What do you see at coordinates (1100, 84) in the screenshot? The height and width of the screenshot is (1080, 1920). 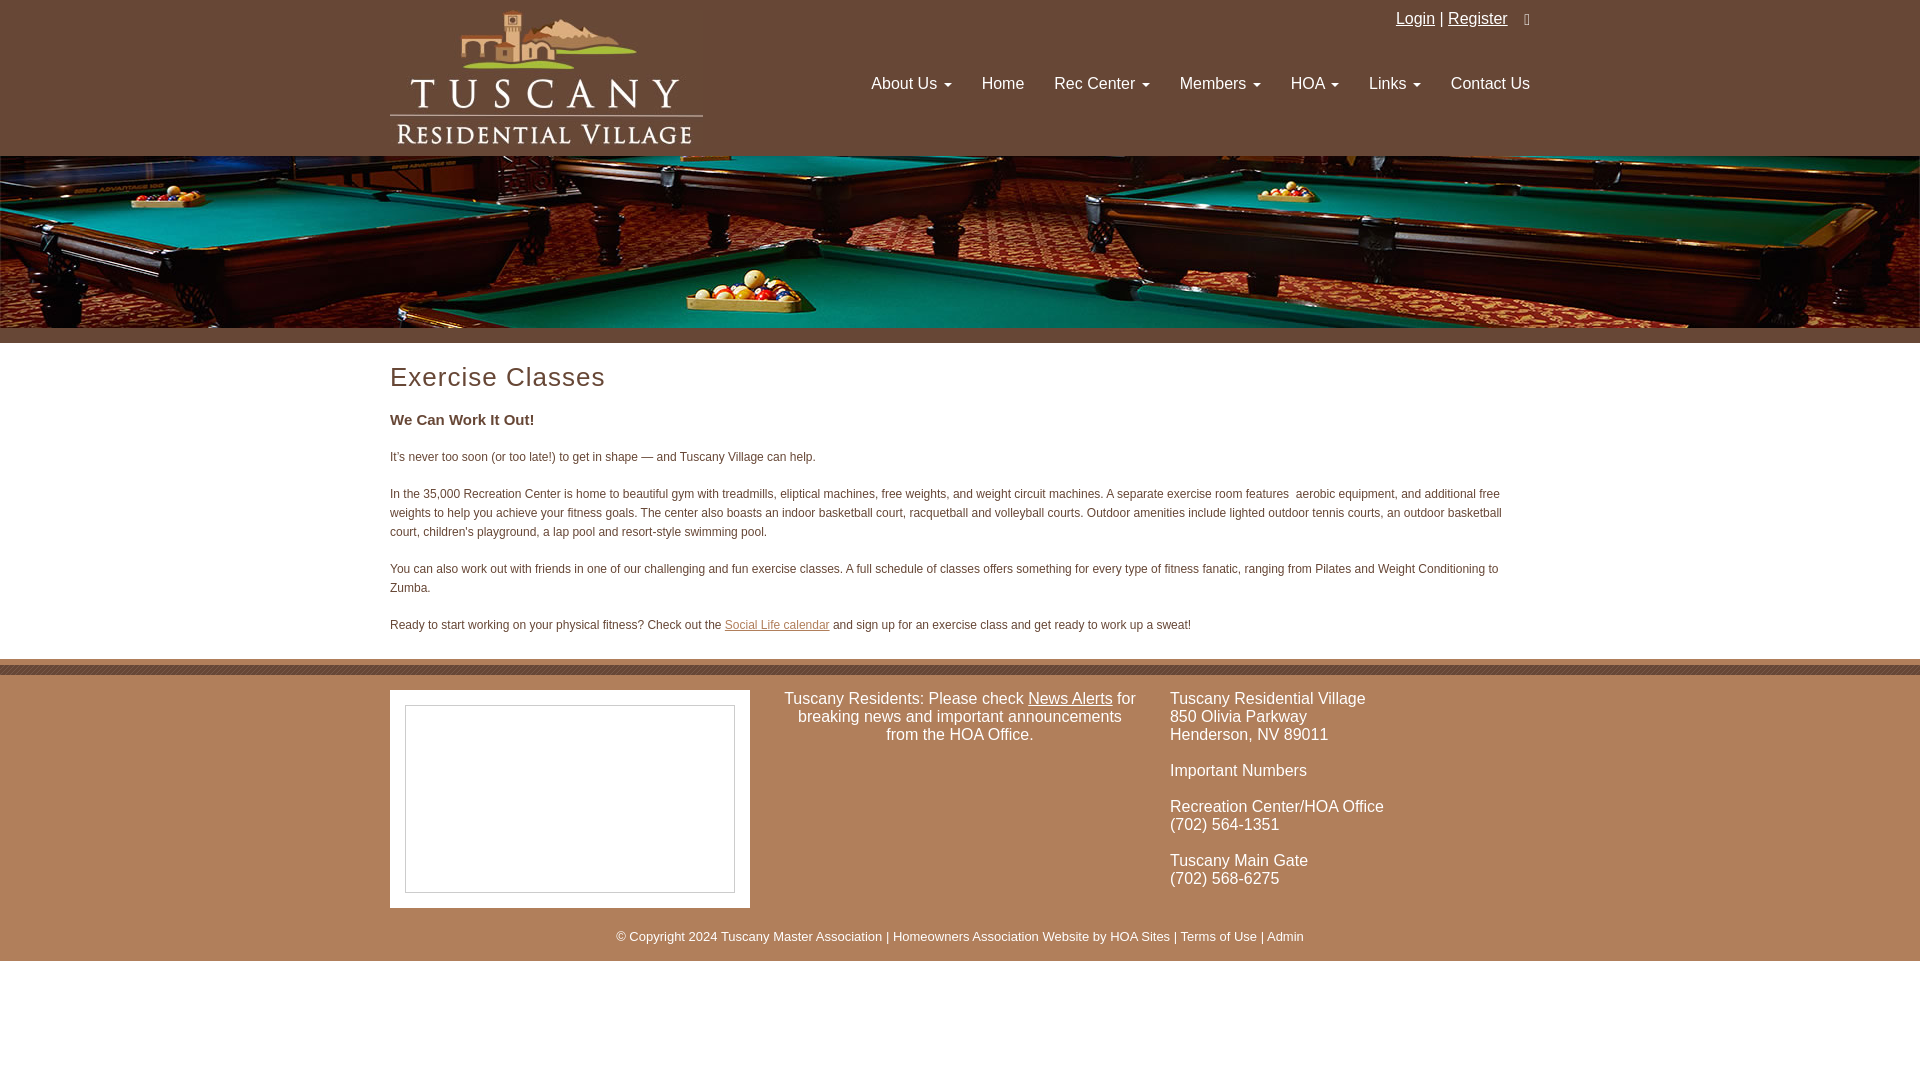 I see `Rec Center` at bounding box center [1100, 84].